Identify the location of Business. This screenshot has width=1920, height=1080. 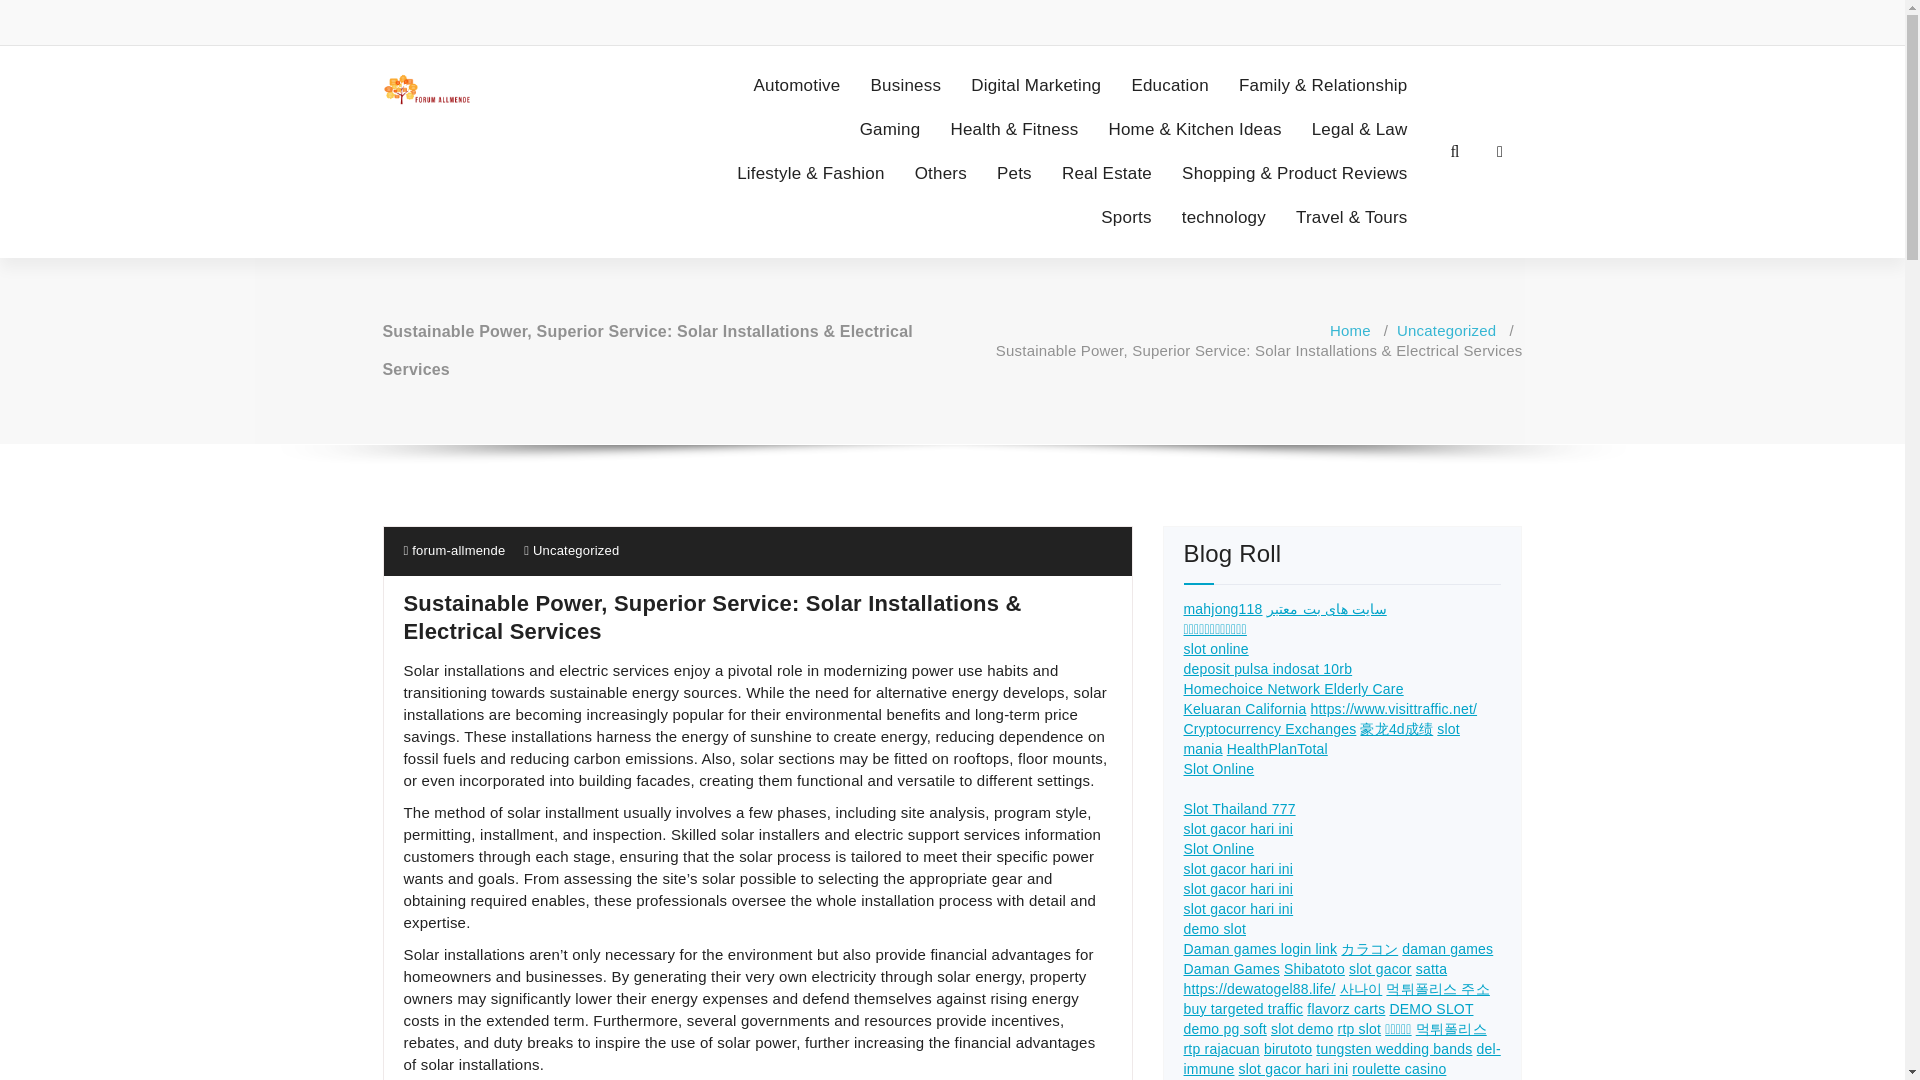
(906, 86).